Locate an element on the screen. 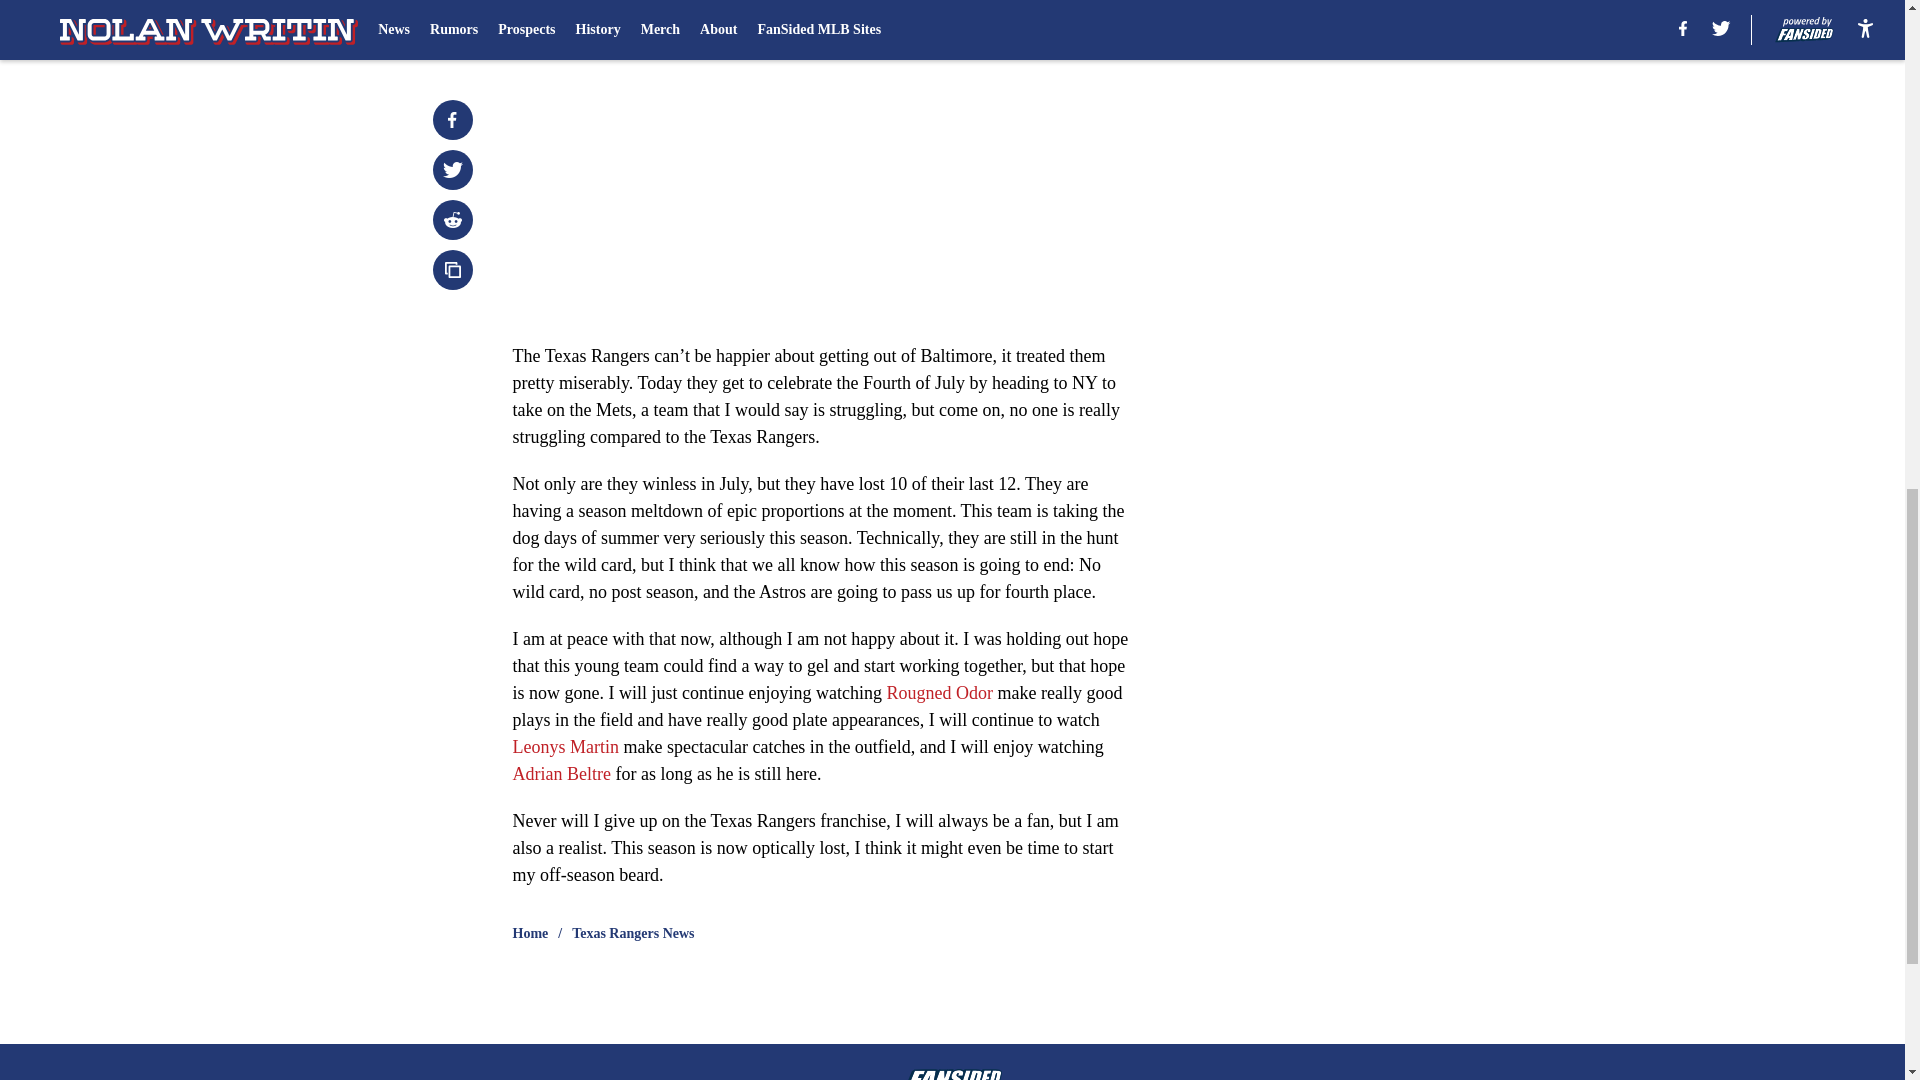 This screenshot has width=1920, height=1080. Adrian Beltre is located at coordinates (561, 774).